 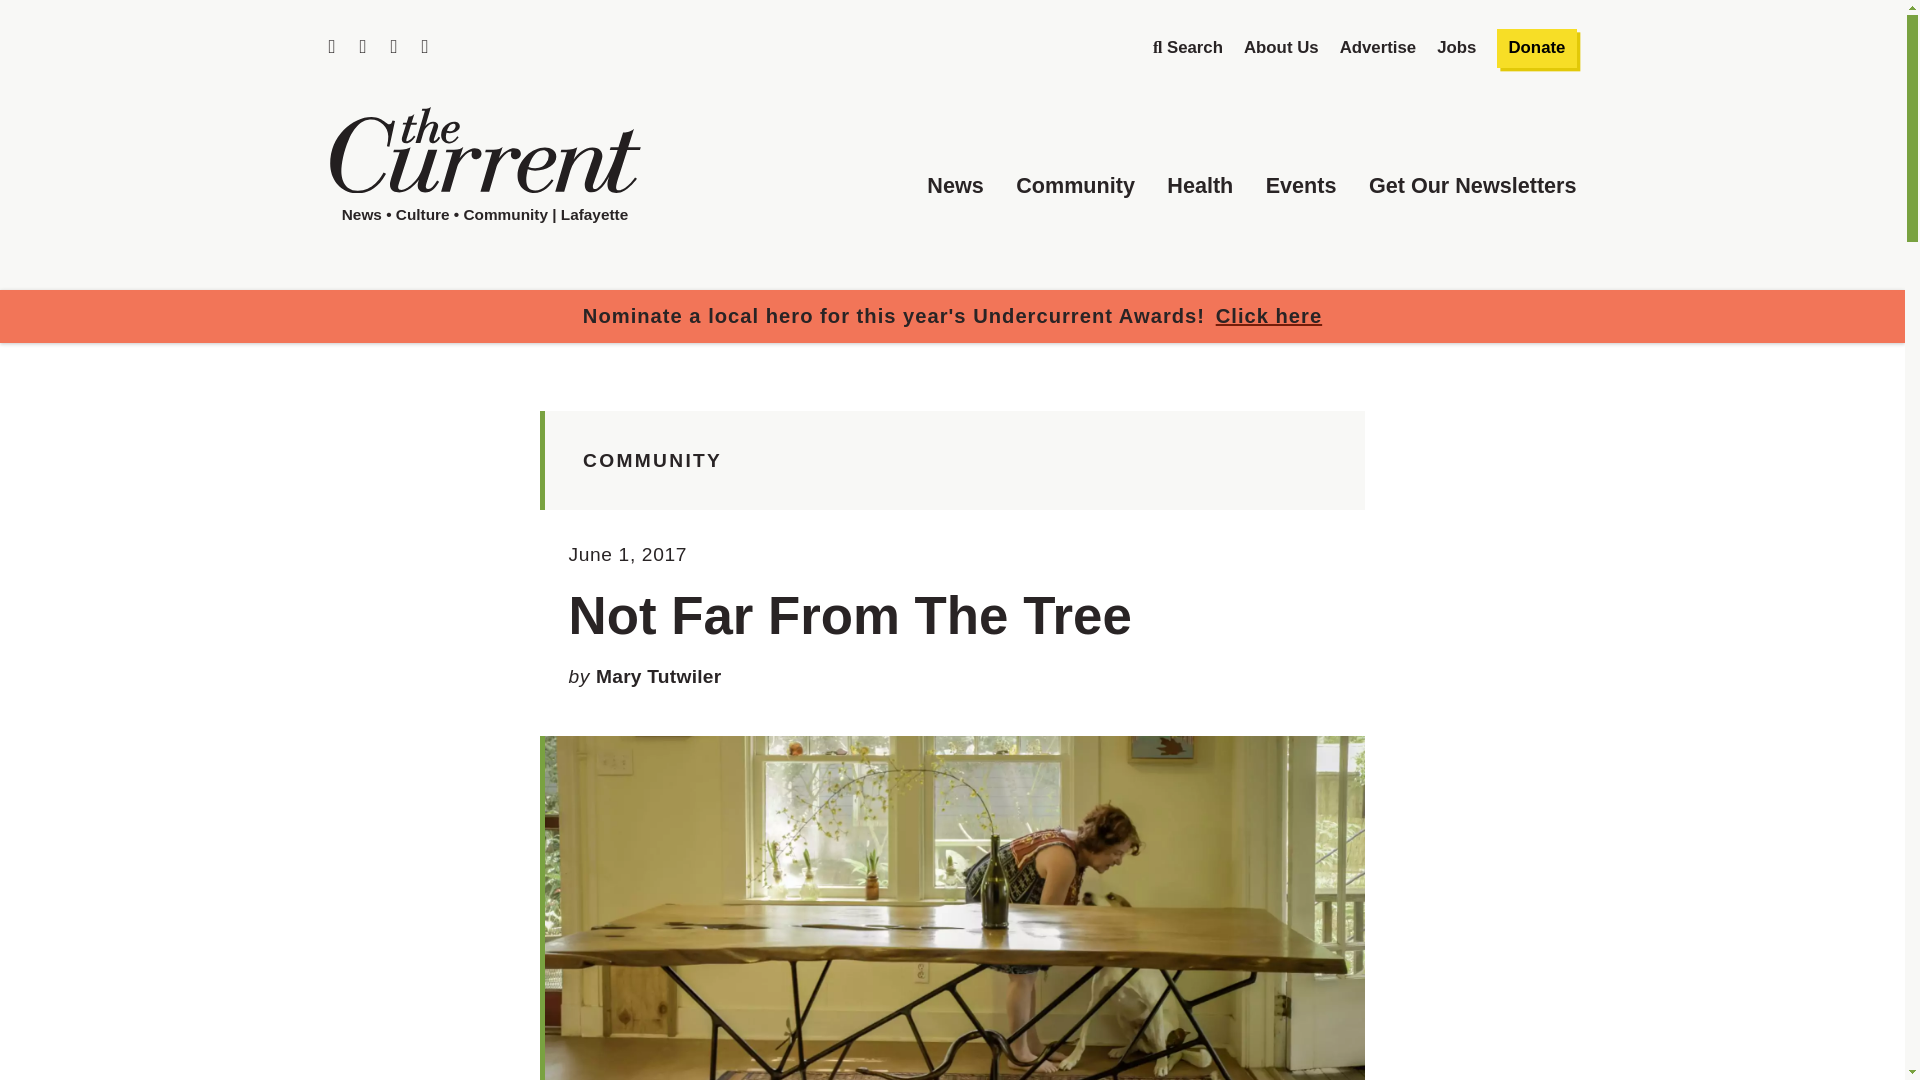 What do you see at coordinates (1282, 47) in the screenshot?
I see `About Us` at bounding box center [1282, 47].